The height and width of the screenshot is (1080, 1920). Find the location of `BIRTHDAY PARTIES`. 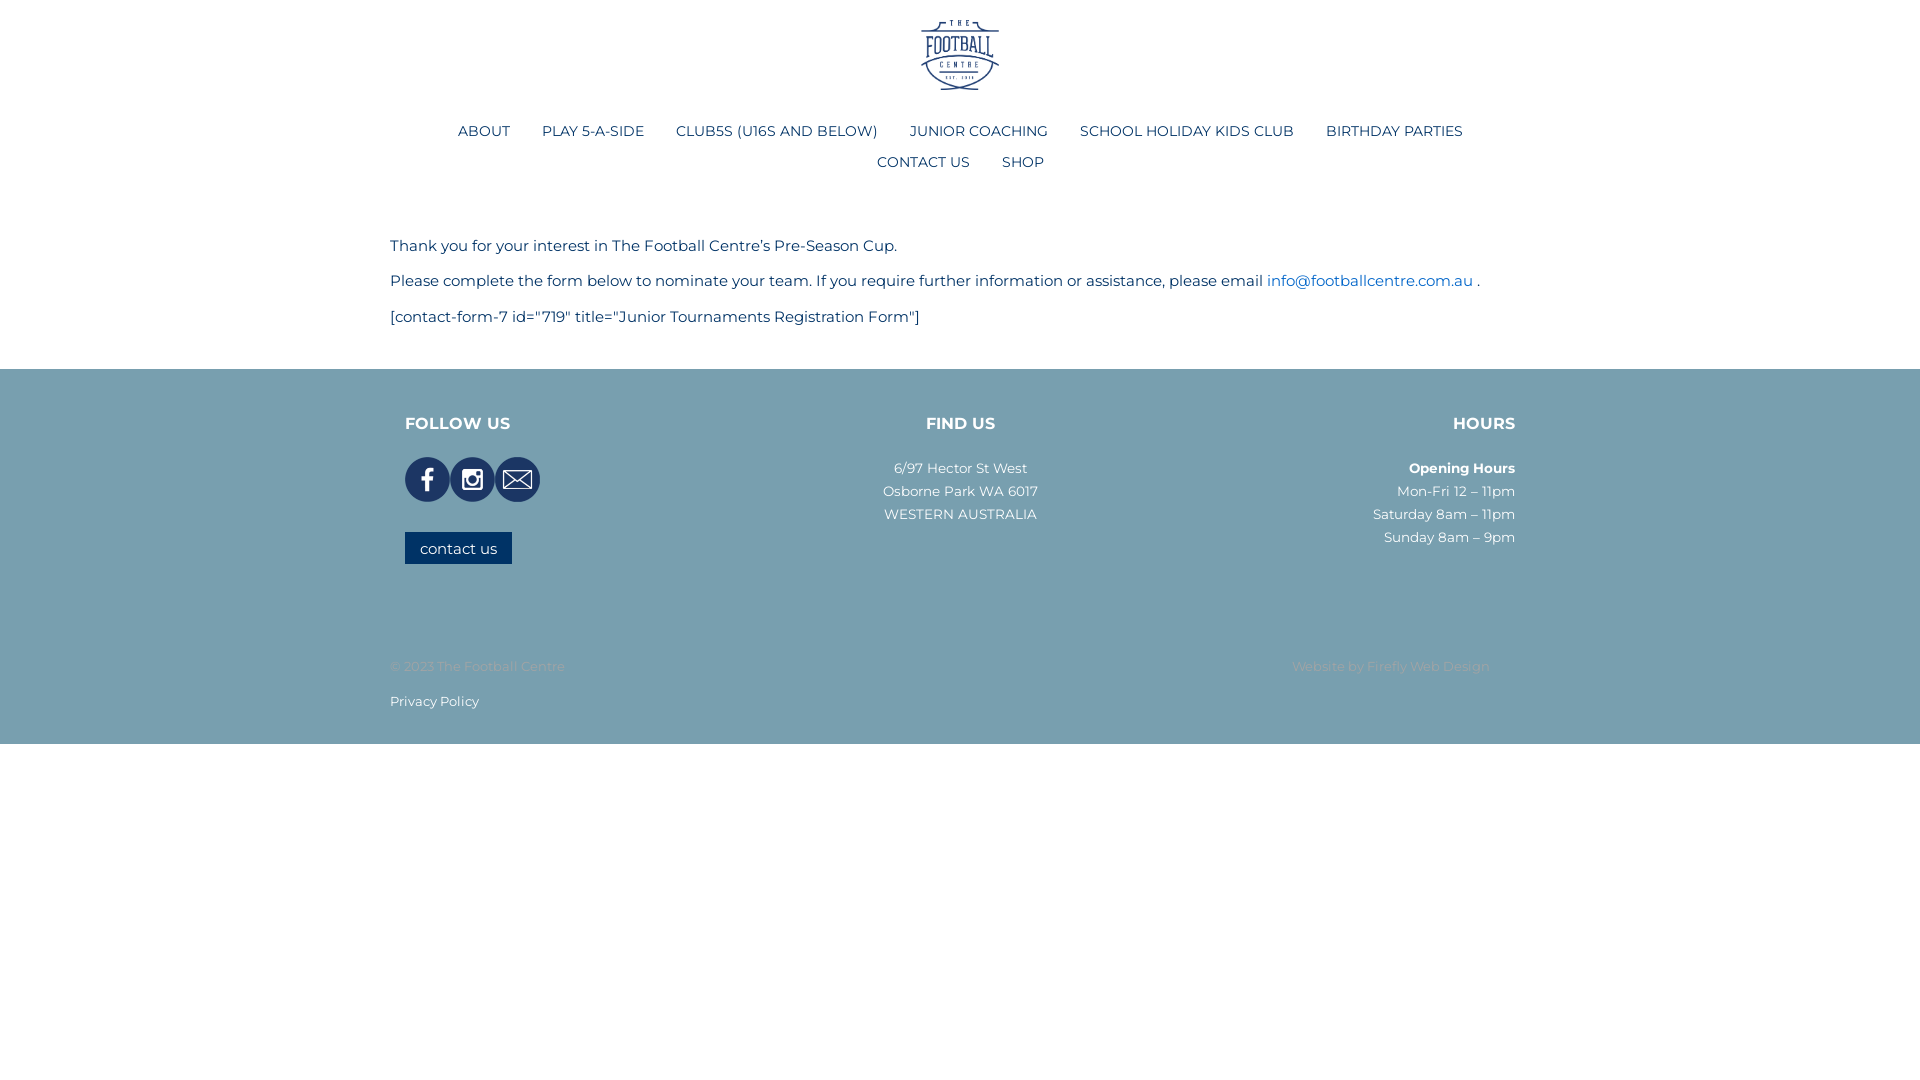

BIRTHDAY PARTIES is located at coordinates (1394, 132).